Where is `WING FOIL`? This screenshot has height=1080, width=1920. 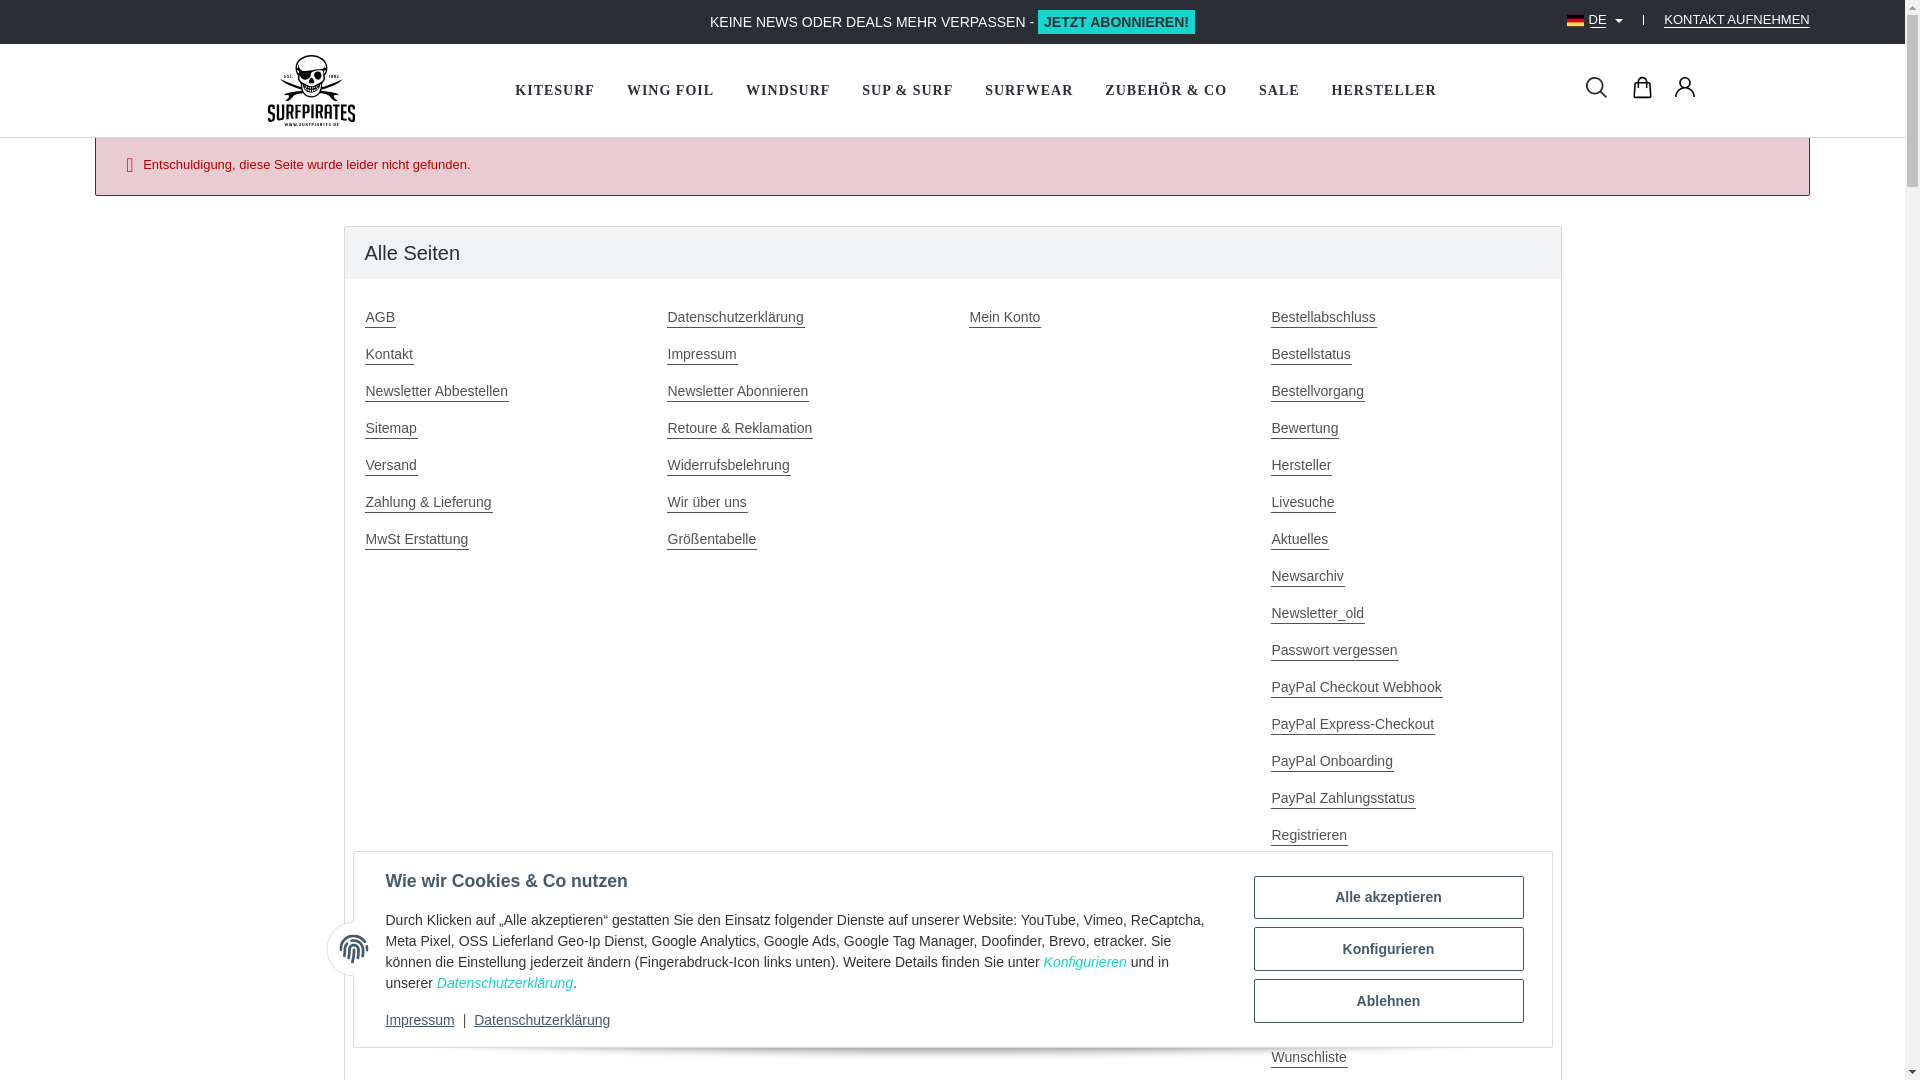 WING FOIL is located at coordinates (670, 90).